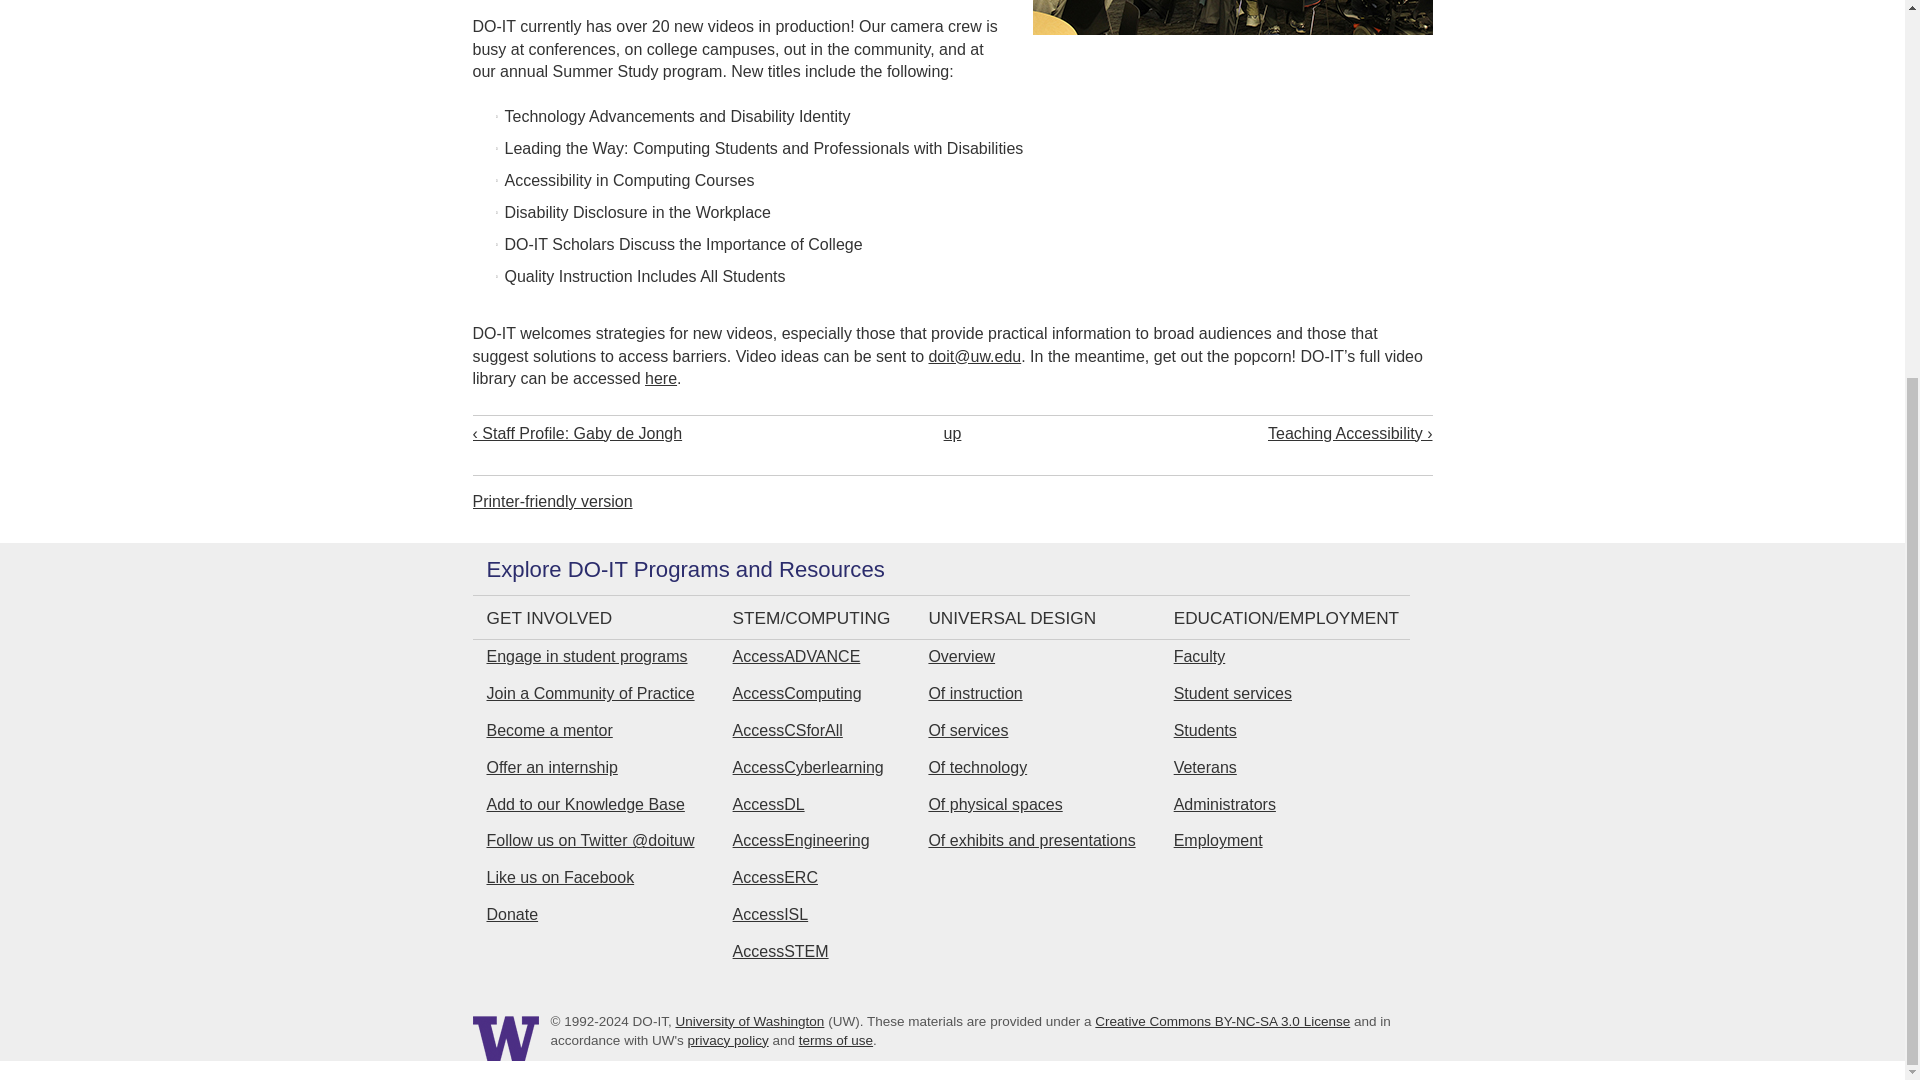 This screenshot has width=1920, height=1080. I want to click on Go to previous page, so click(664, 433).